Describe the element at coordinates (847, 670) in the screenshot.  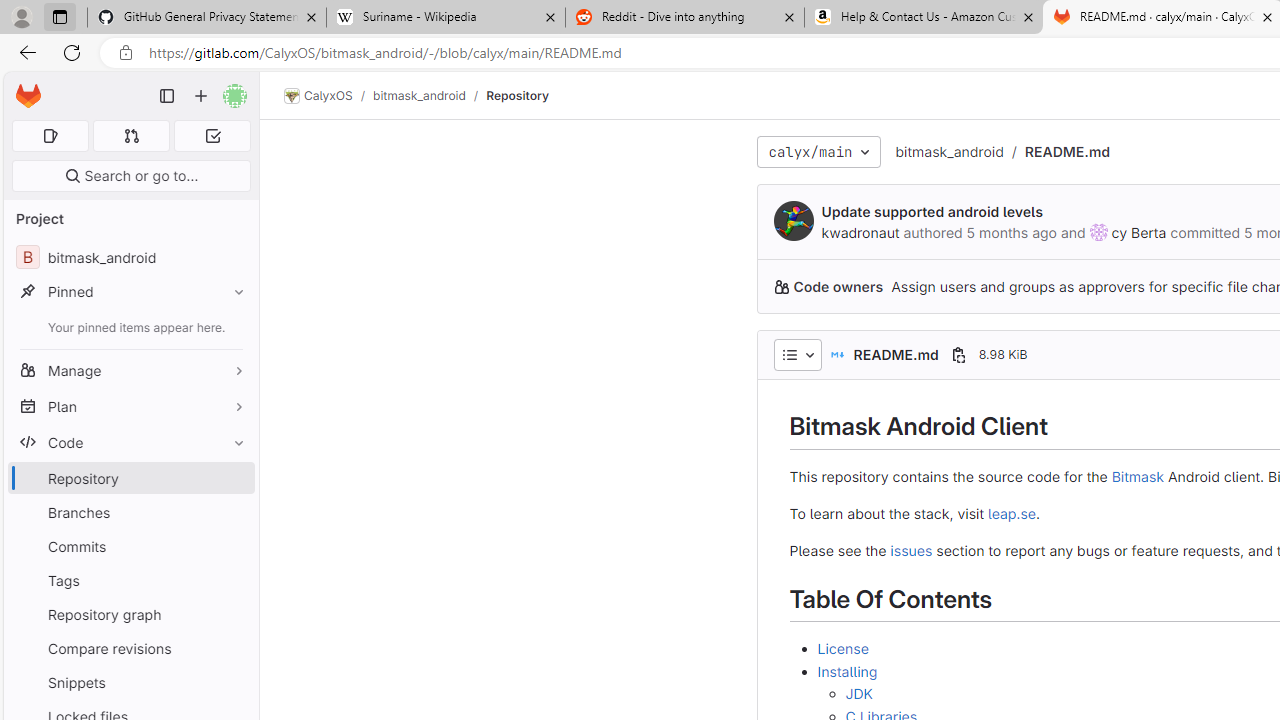
I see `Installing` at that location.